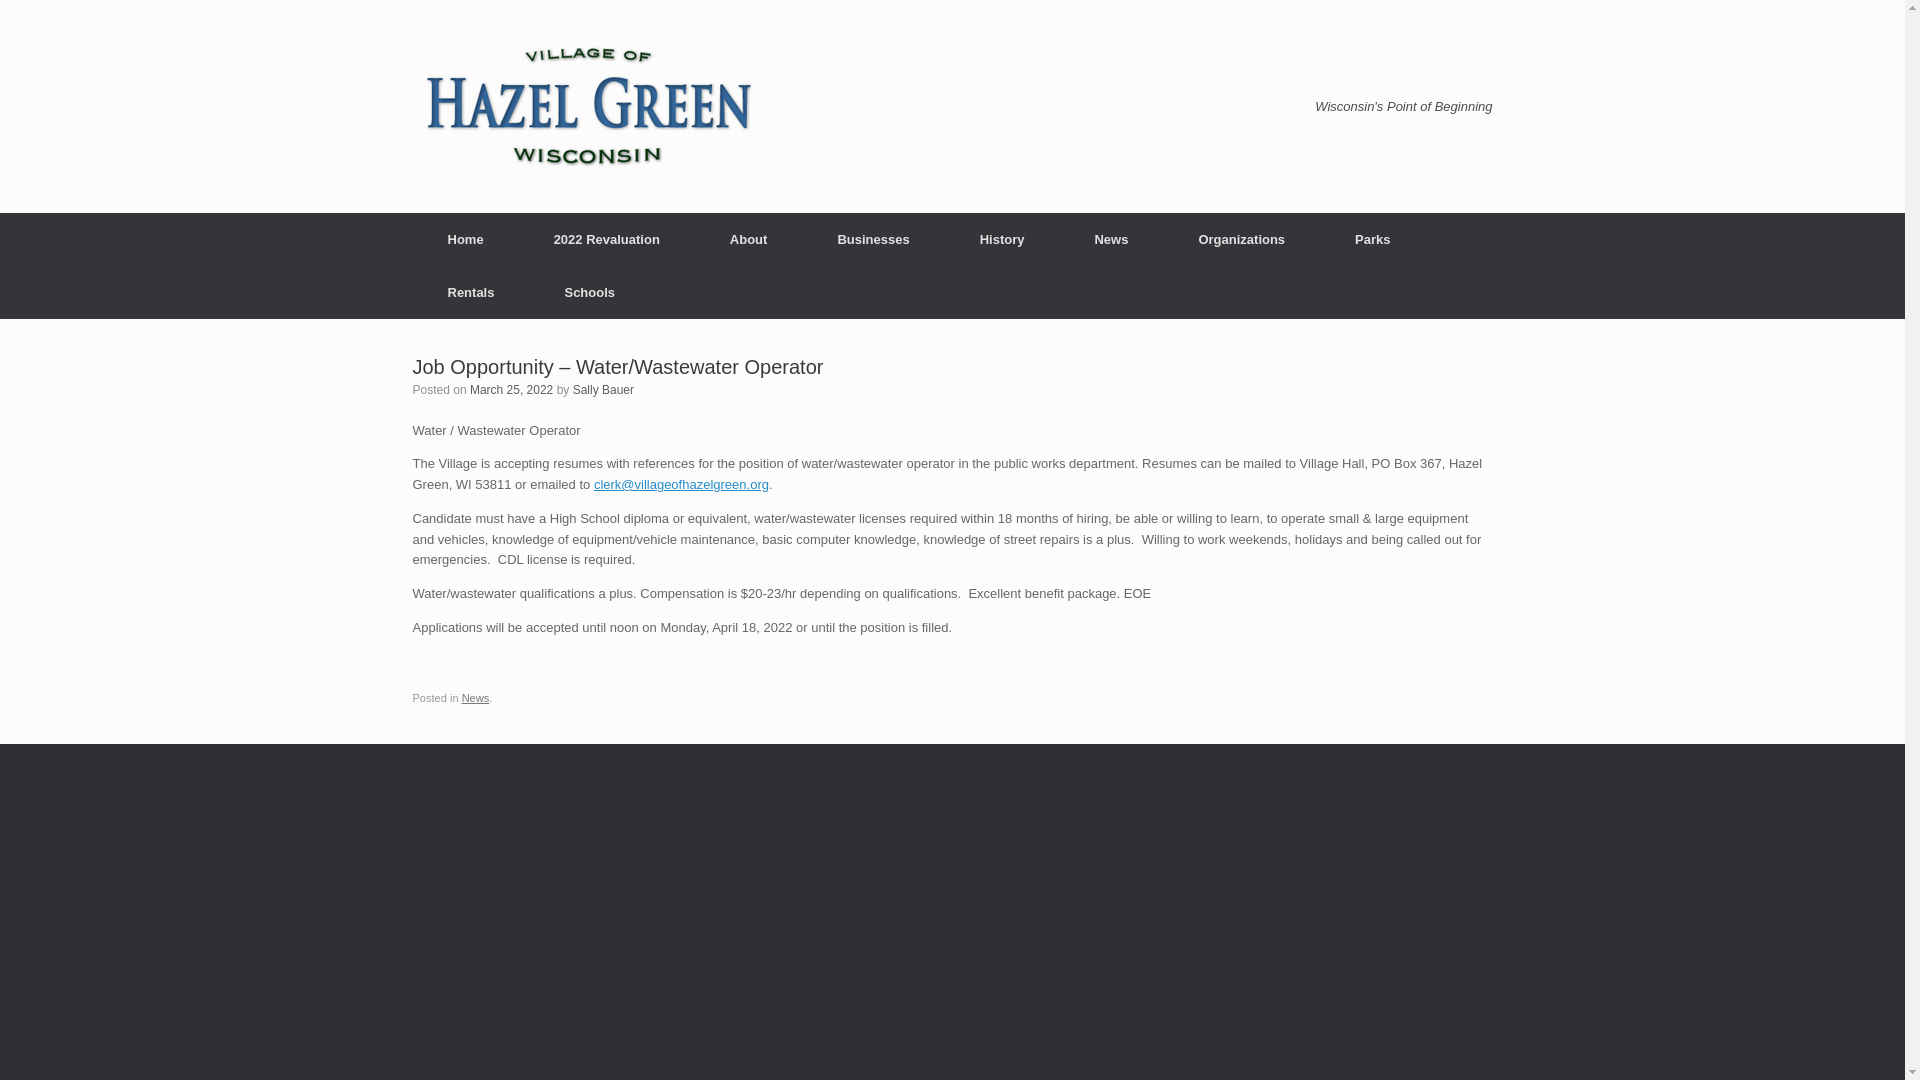  Describe the element at coordinates (873, 238) in the screenshot. I see `Businesses` at that location.